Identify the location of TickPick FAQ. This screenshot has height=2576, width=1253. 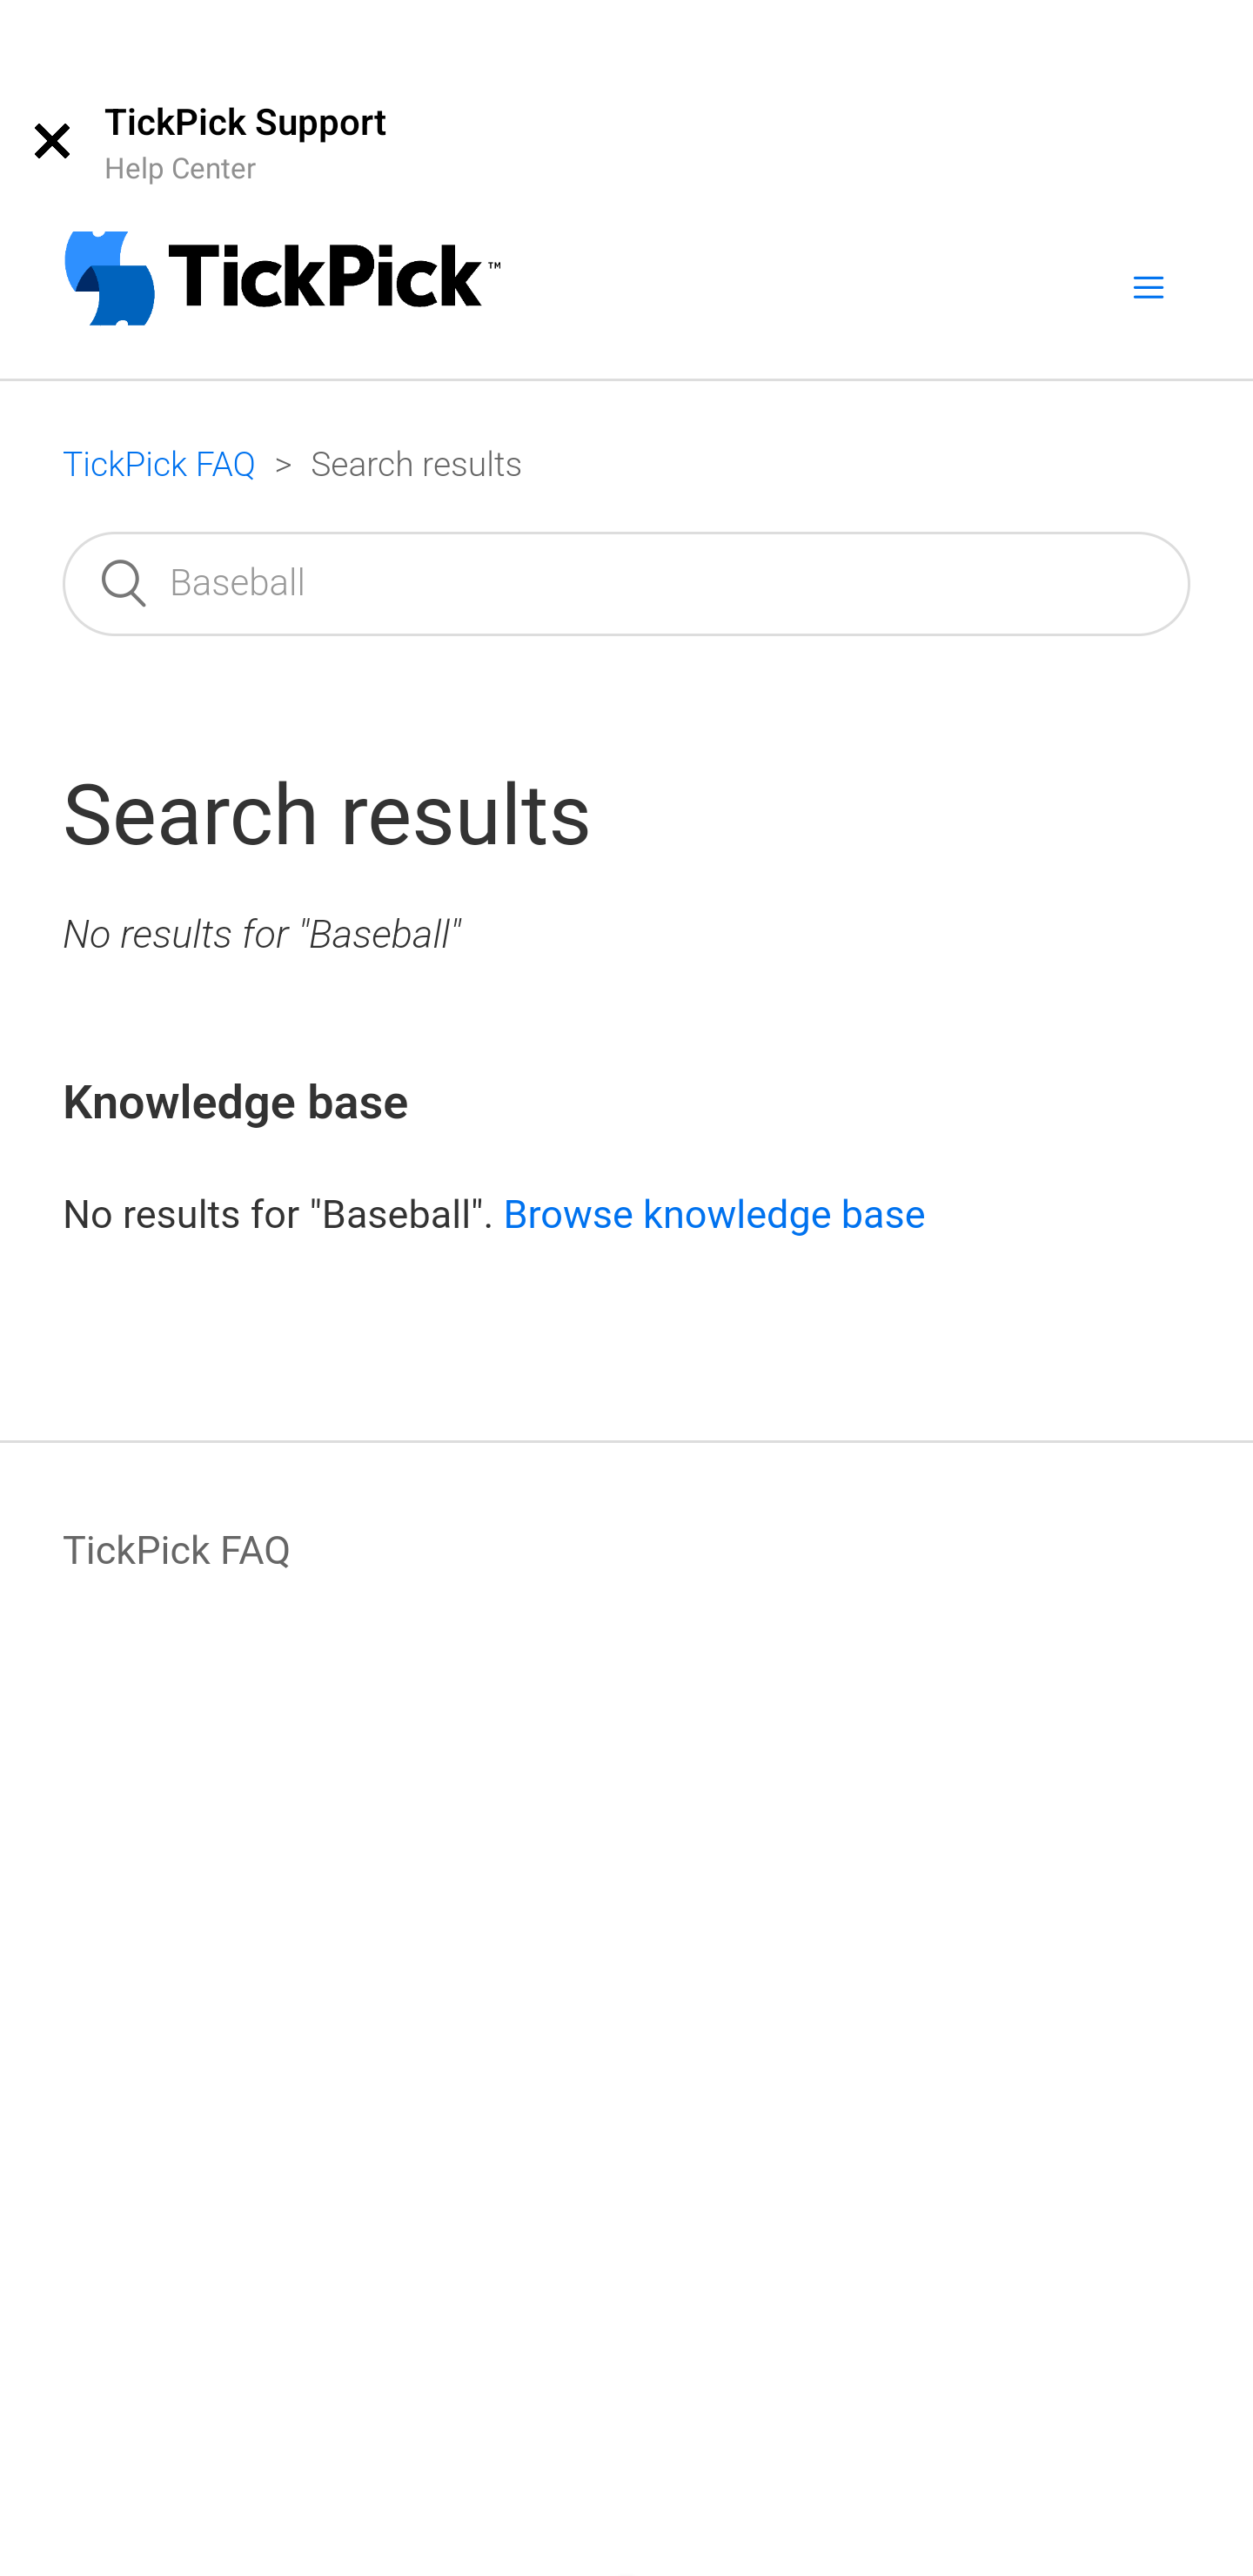
(158, 465).